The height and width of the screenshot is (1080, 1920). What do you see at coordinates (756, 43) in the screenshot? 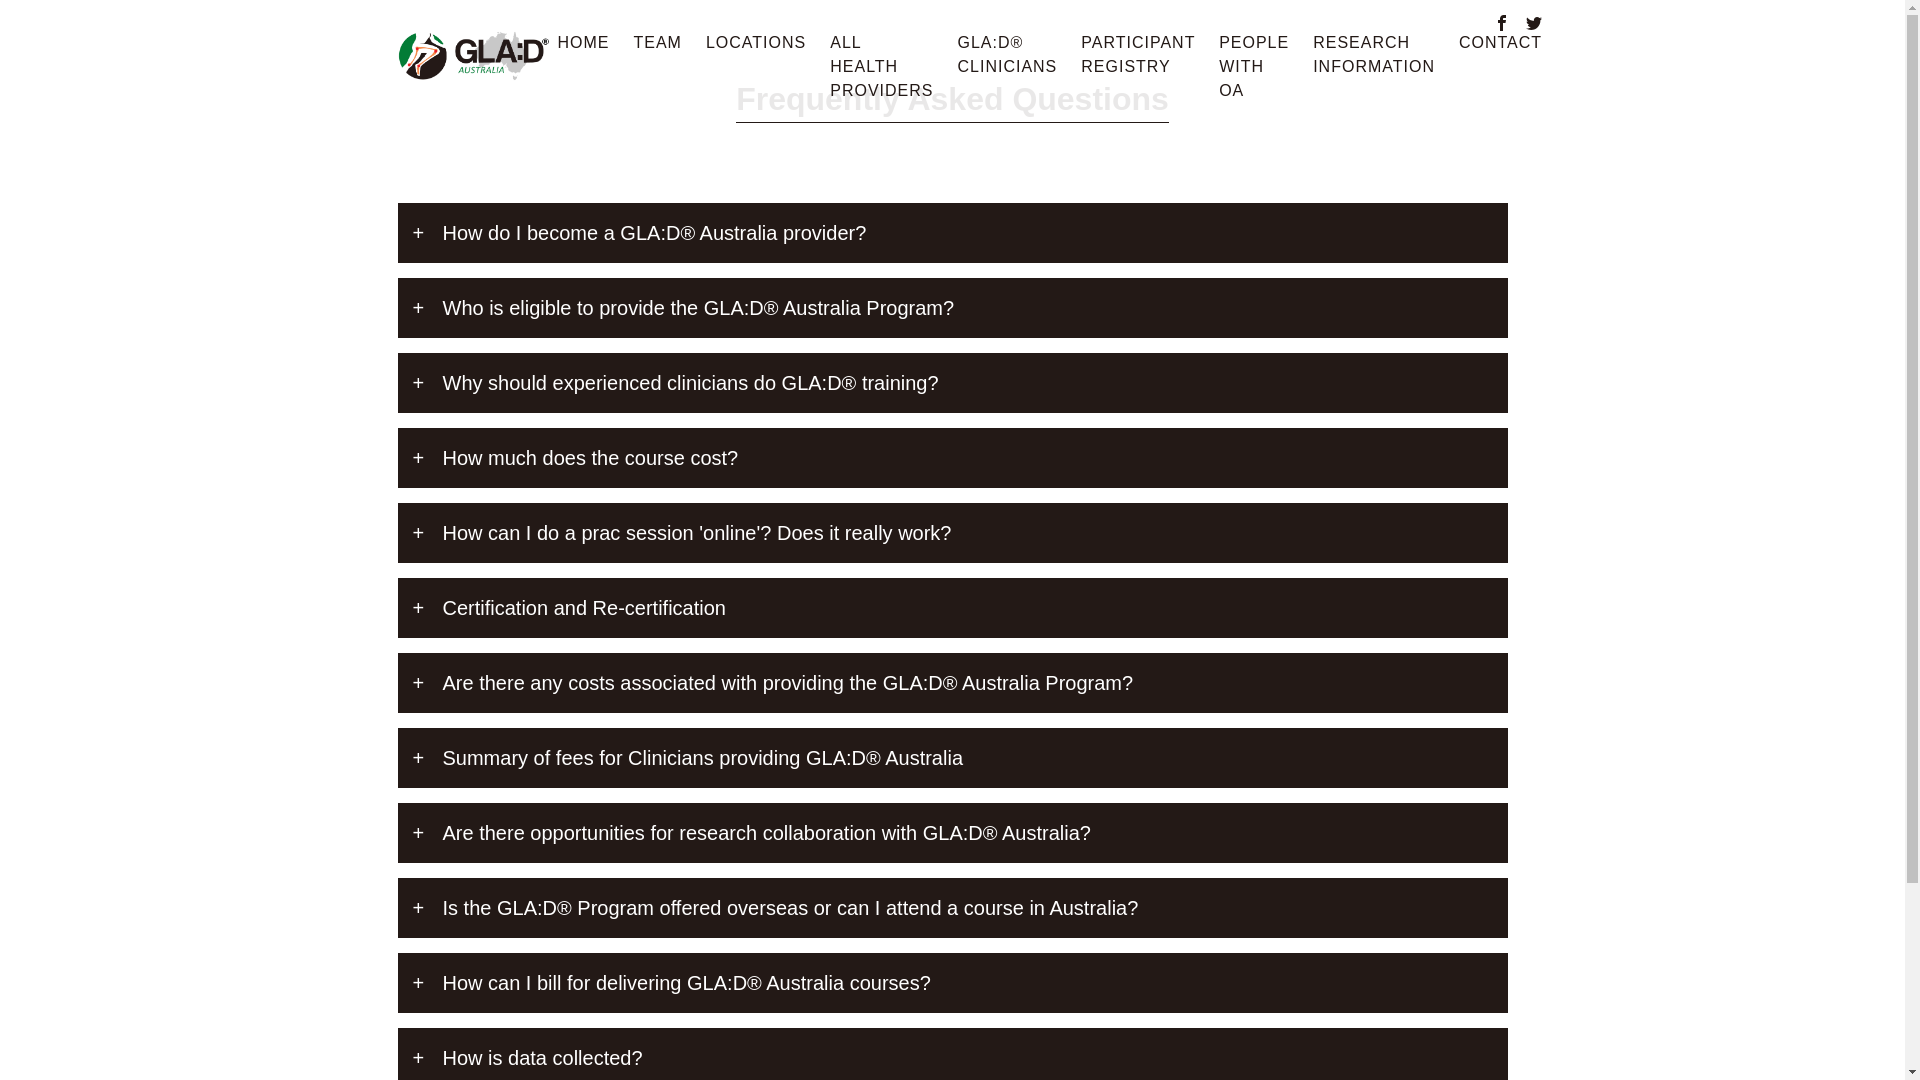
I see `LOCATIONS` at bounding box center [756, 43].